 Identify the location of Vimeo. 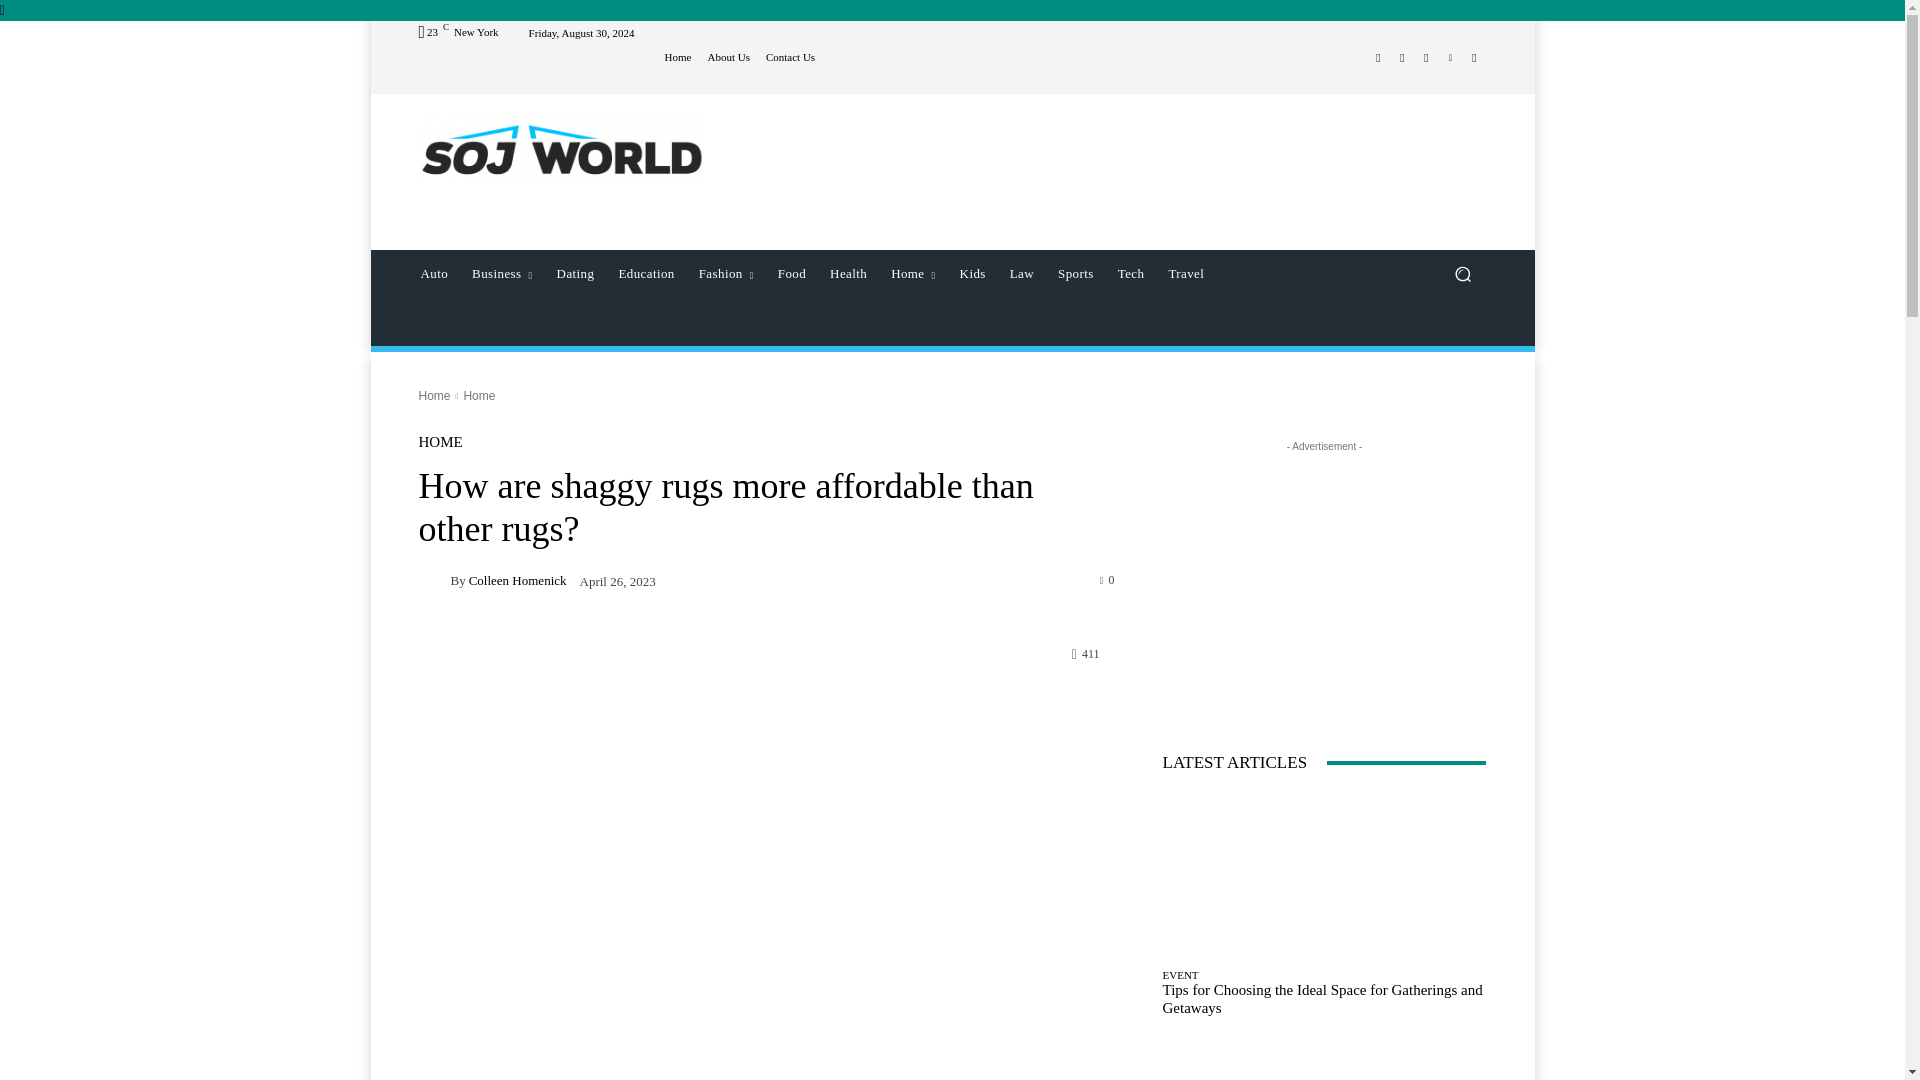
(1450, 58).